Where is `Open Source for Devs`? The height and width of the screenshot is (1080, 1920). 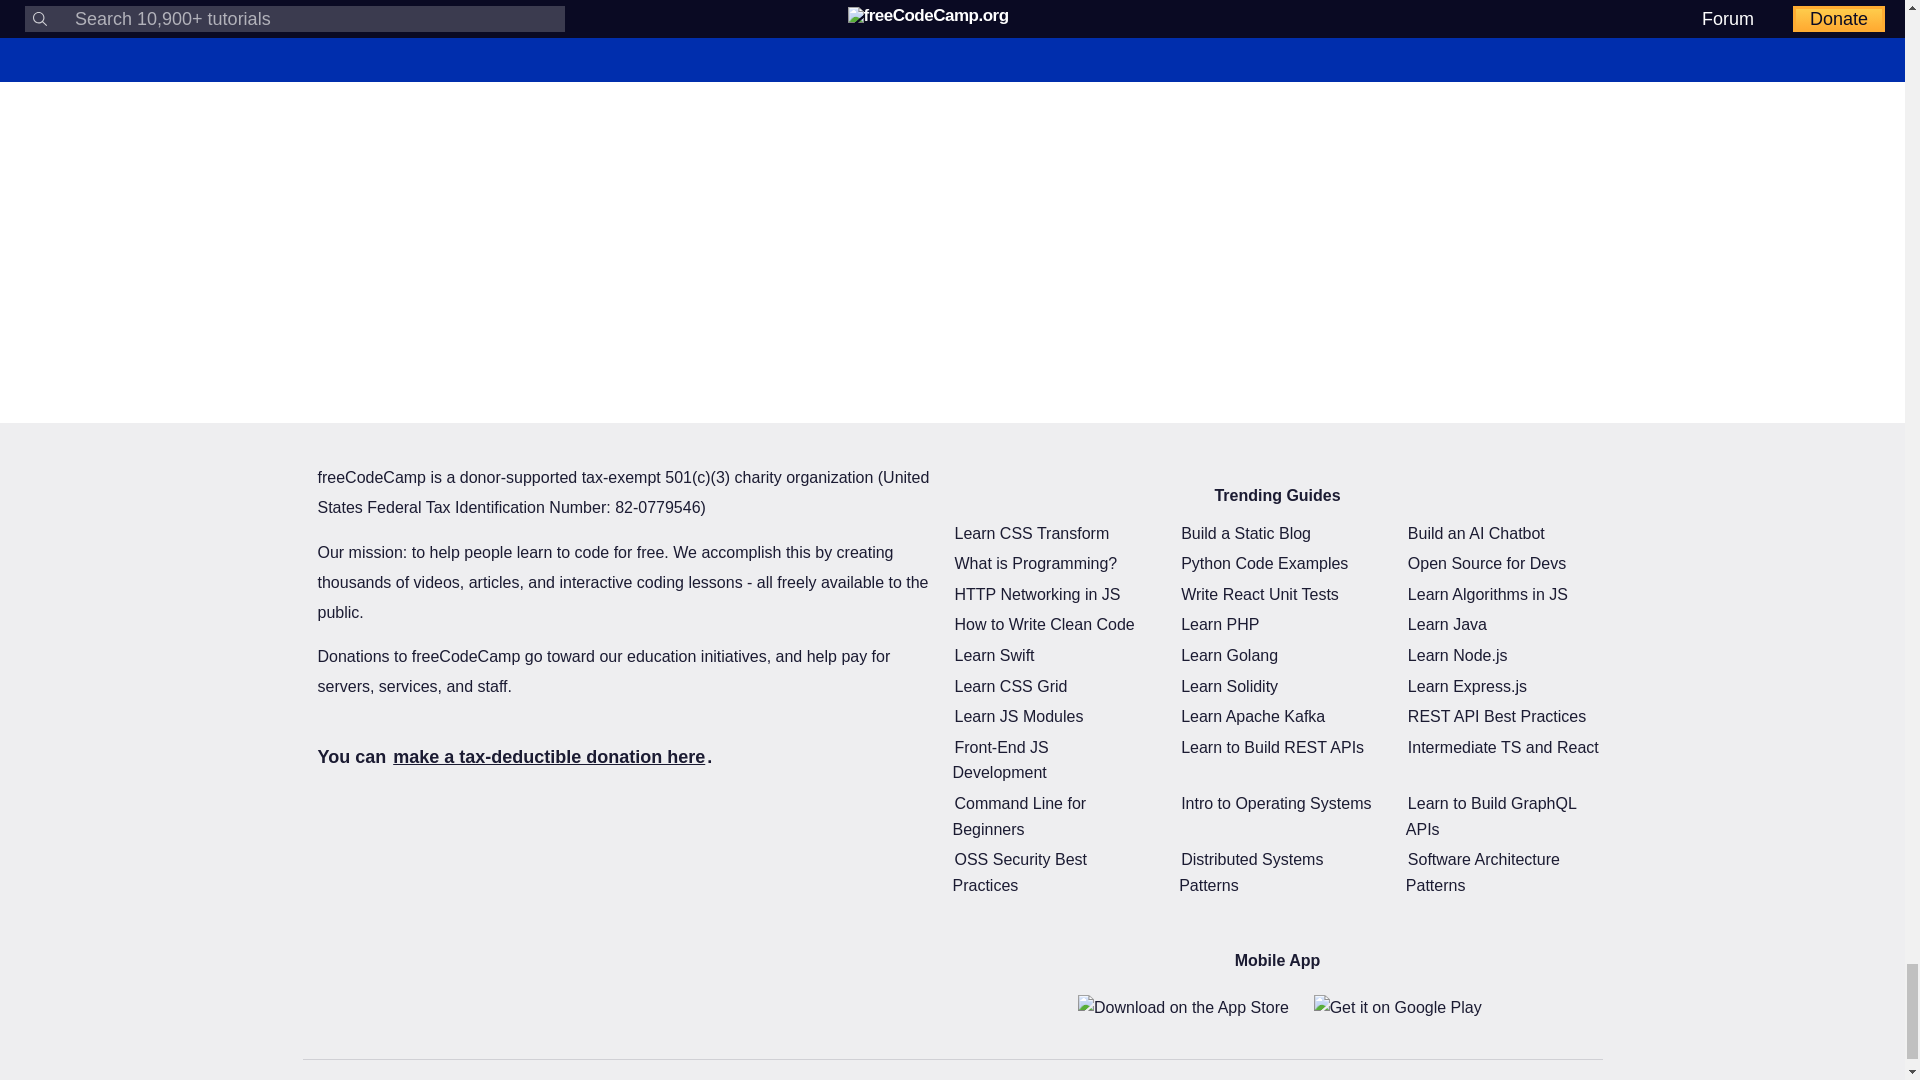 Open Source for Devs is located at coordinates (1486, 562).